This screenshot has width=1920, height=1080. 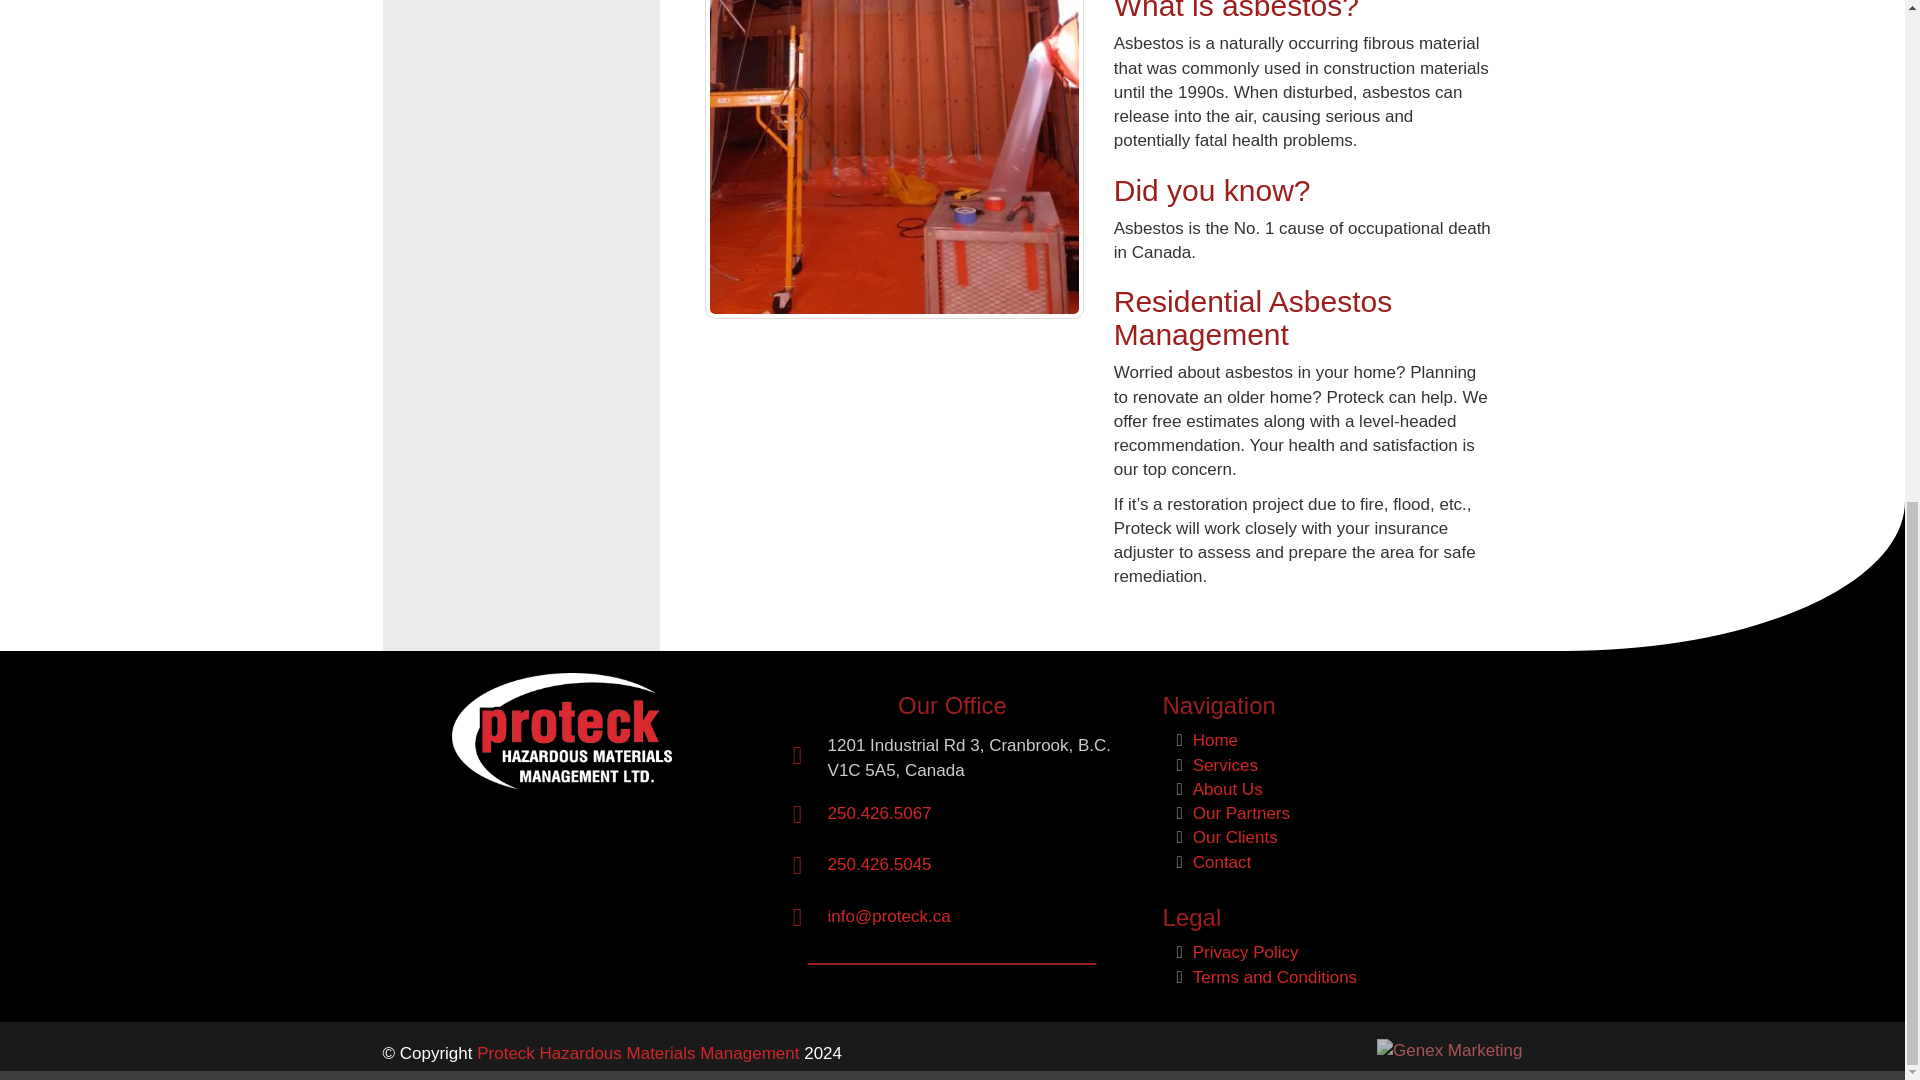 What do you see at coordinates (1241, 812) in the screenshot?
I see `Our Partners` at bounding box center [1241, 812].